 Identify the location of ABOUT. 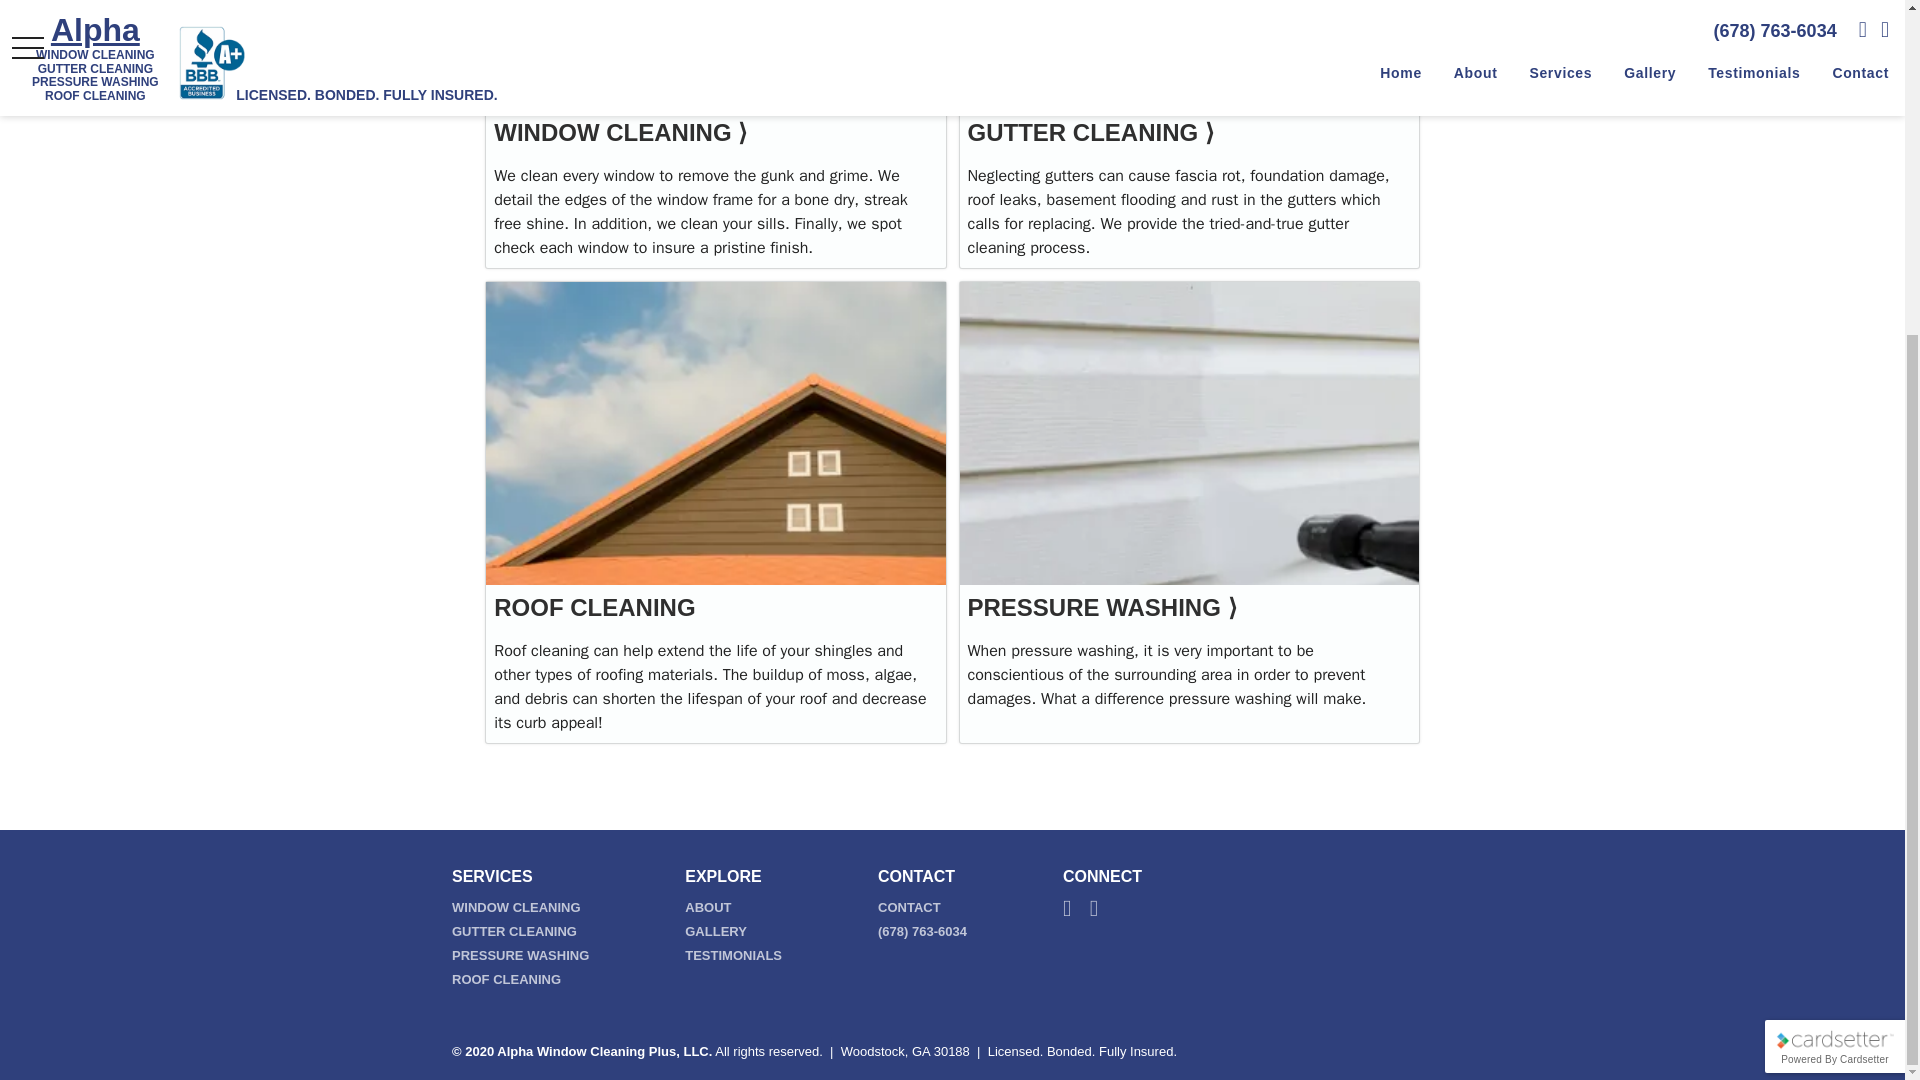
(708, 906).